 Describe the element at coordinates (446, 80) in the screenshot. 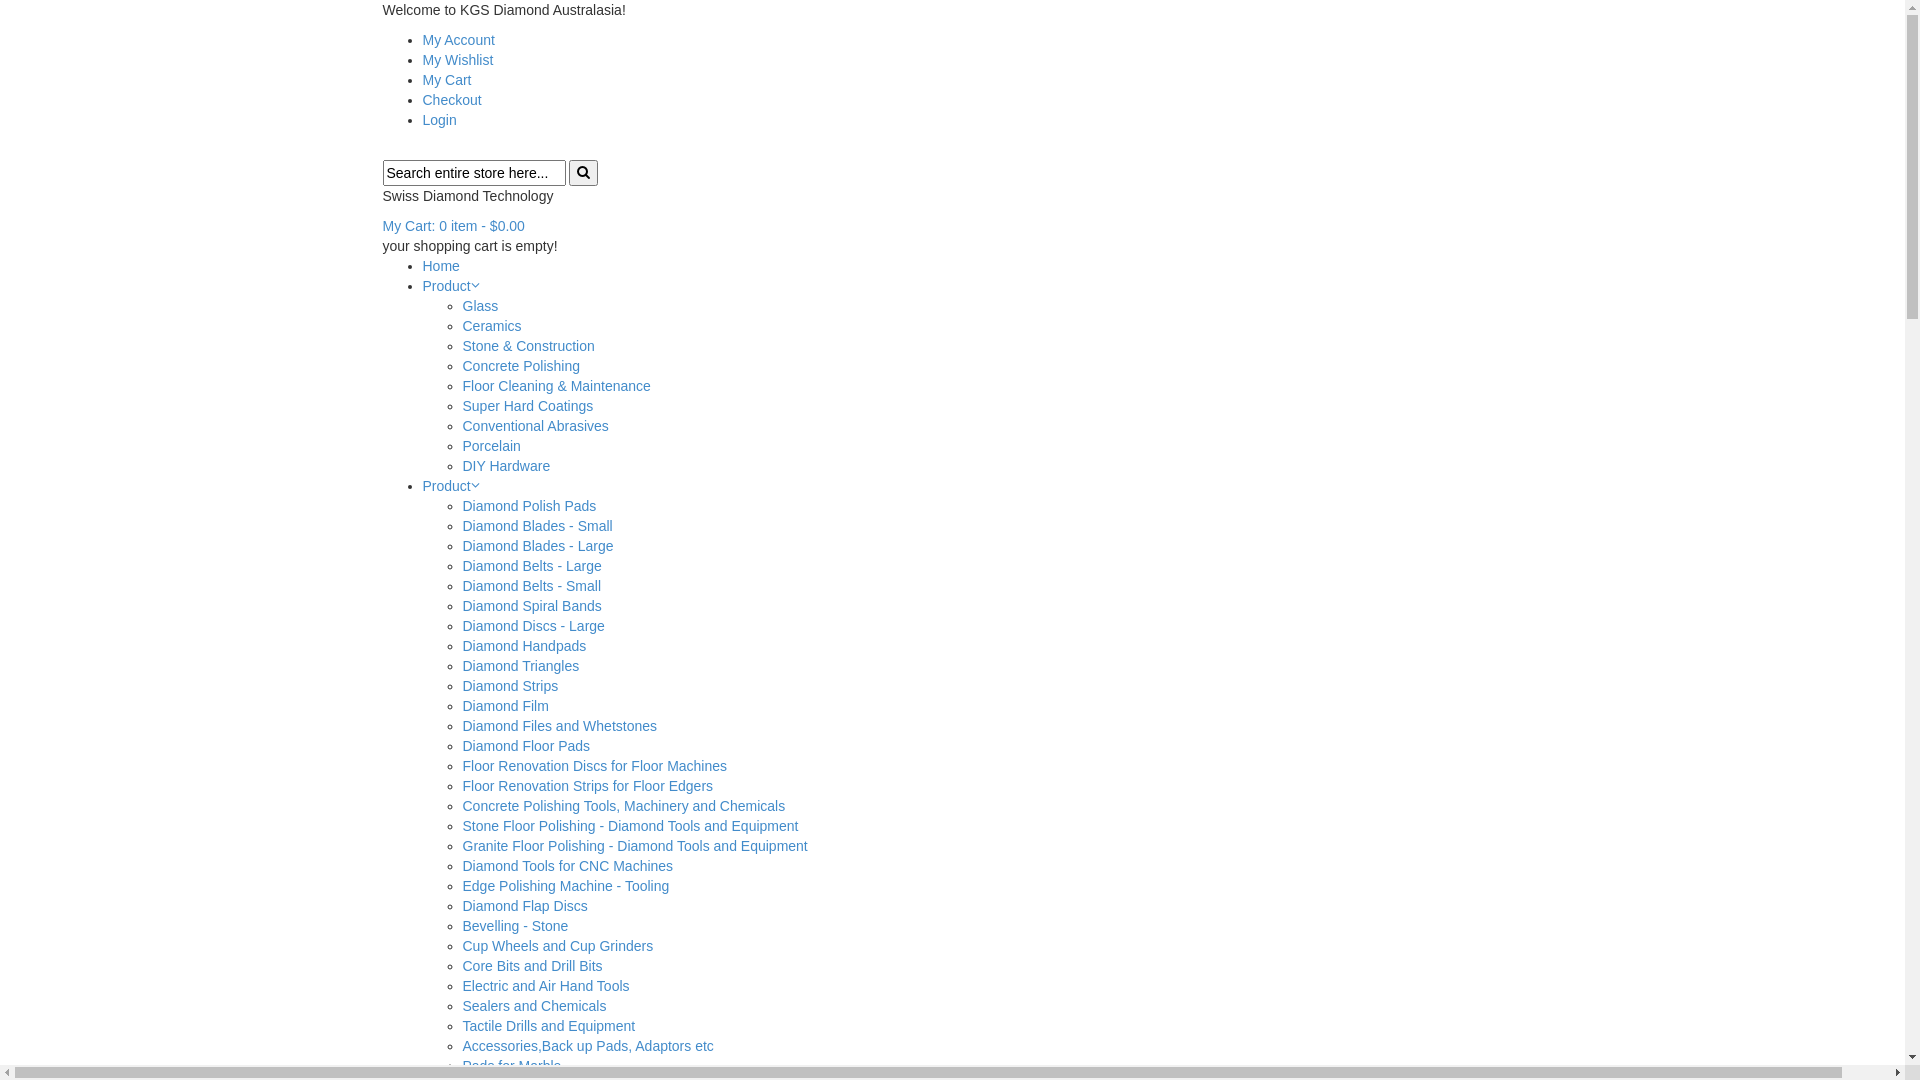

I see `My Cart` at that location.